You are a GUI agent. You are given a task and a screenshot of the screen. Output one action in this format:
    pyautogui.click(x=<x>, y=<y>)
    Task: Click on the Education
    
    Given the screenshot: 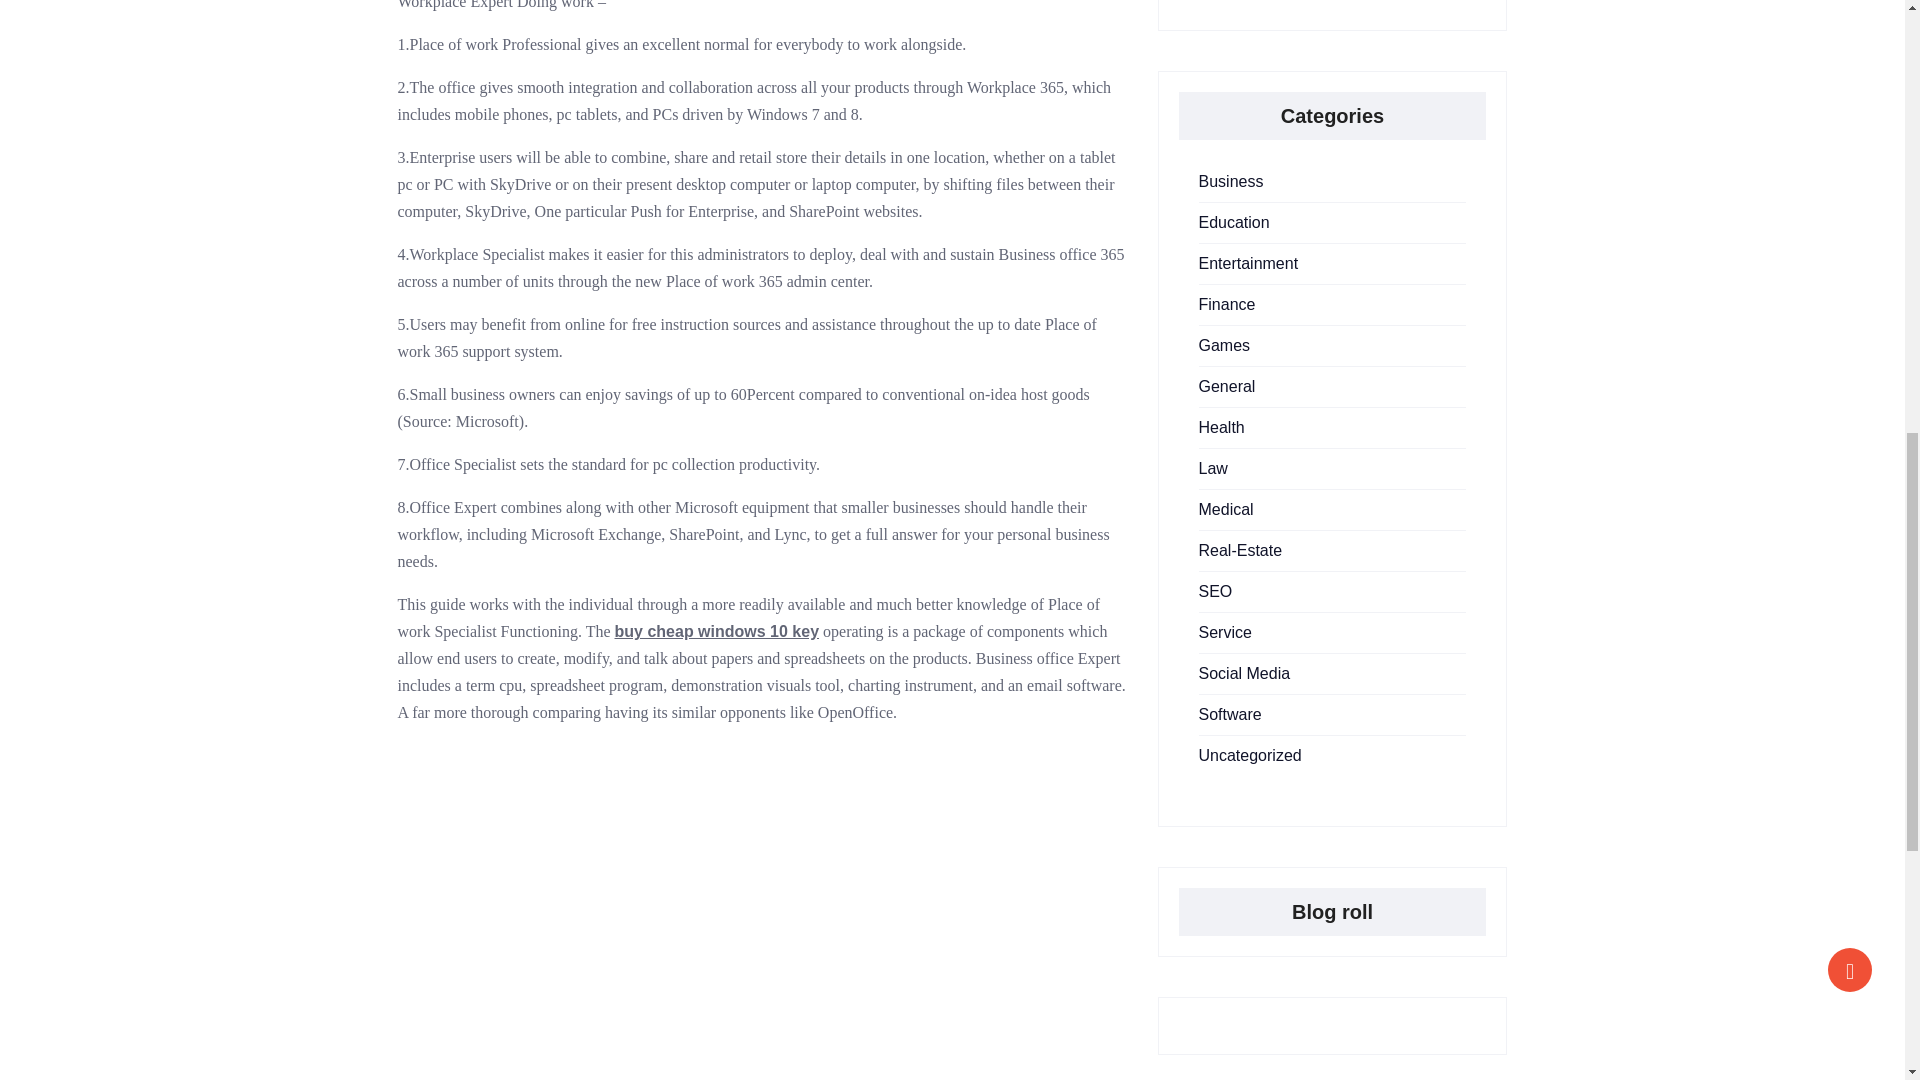 What is the action you would take?
    pyautogui.click(x=1234, y=222)
    